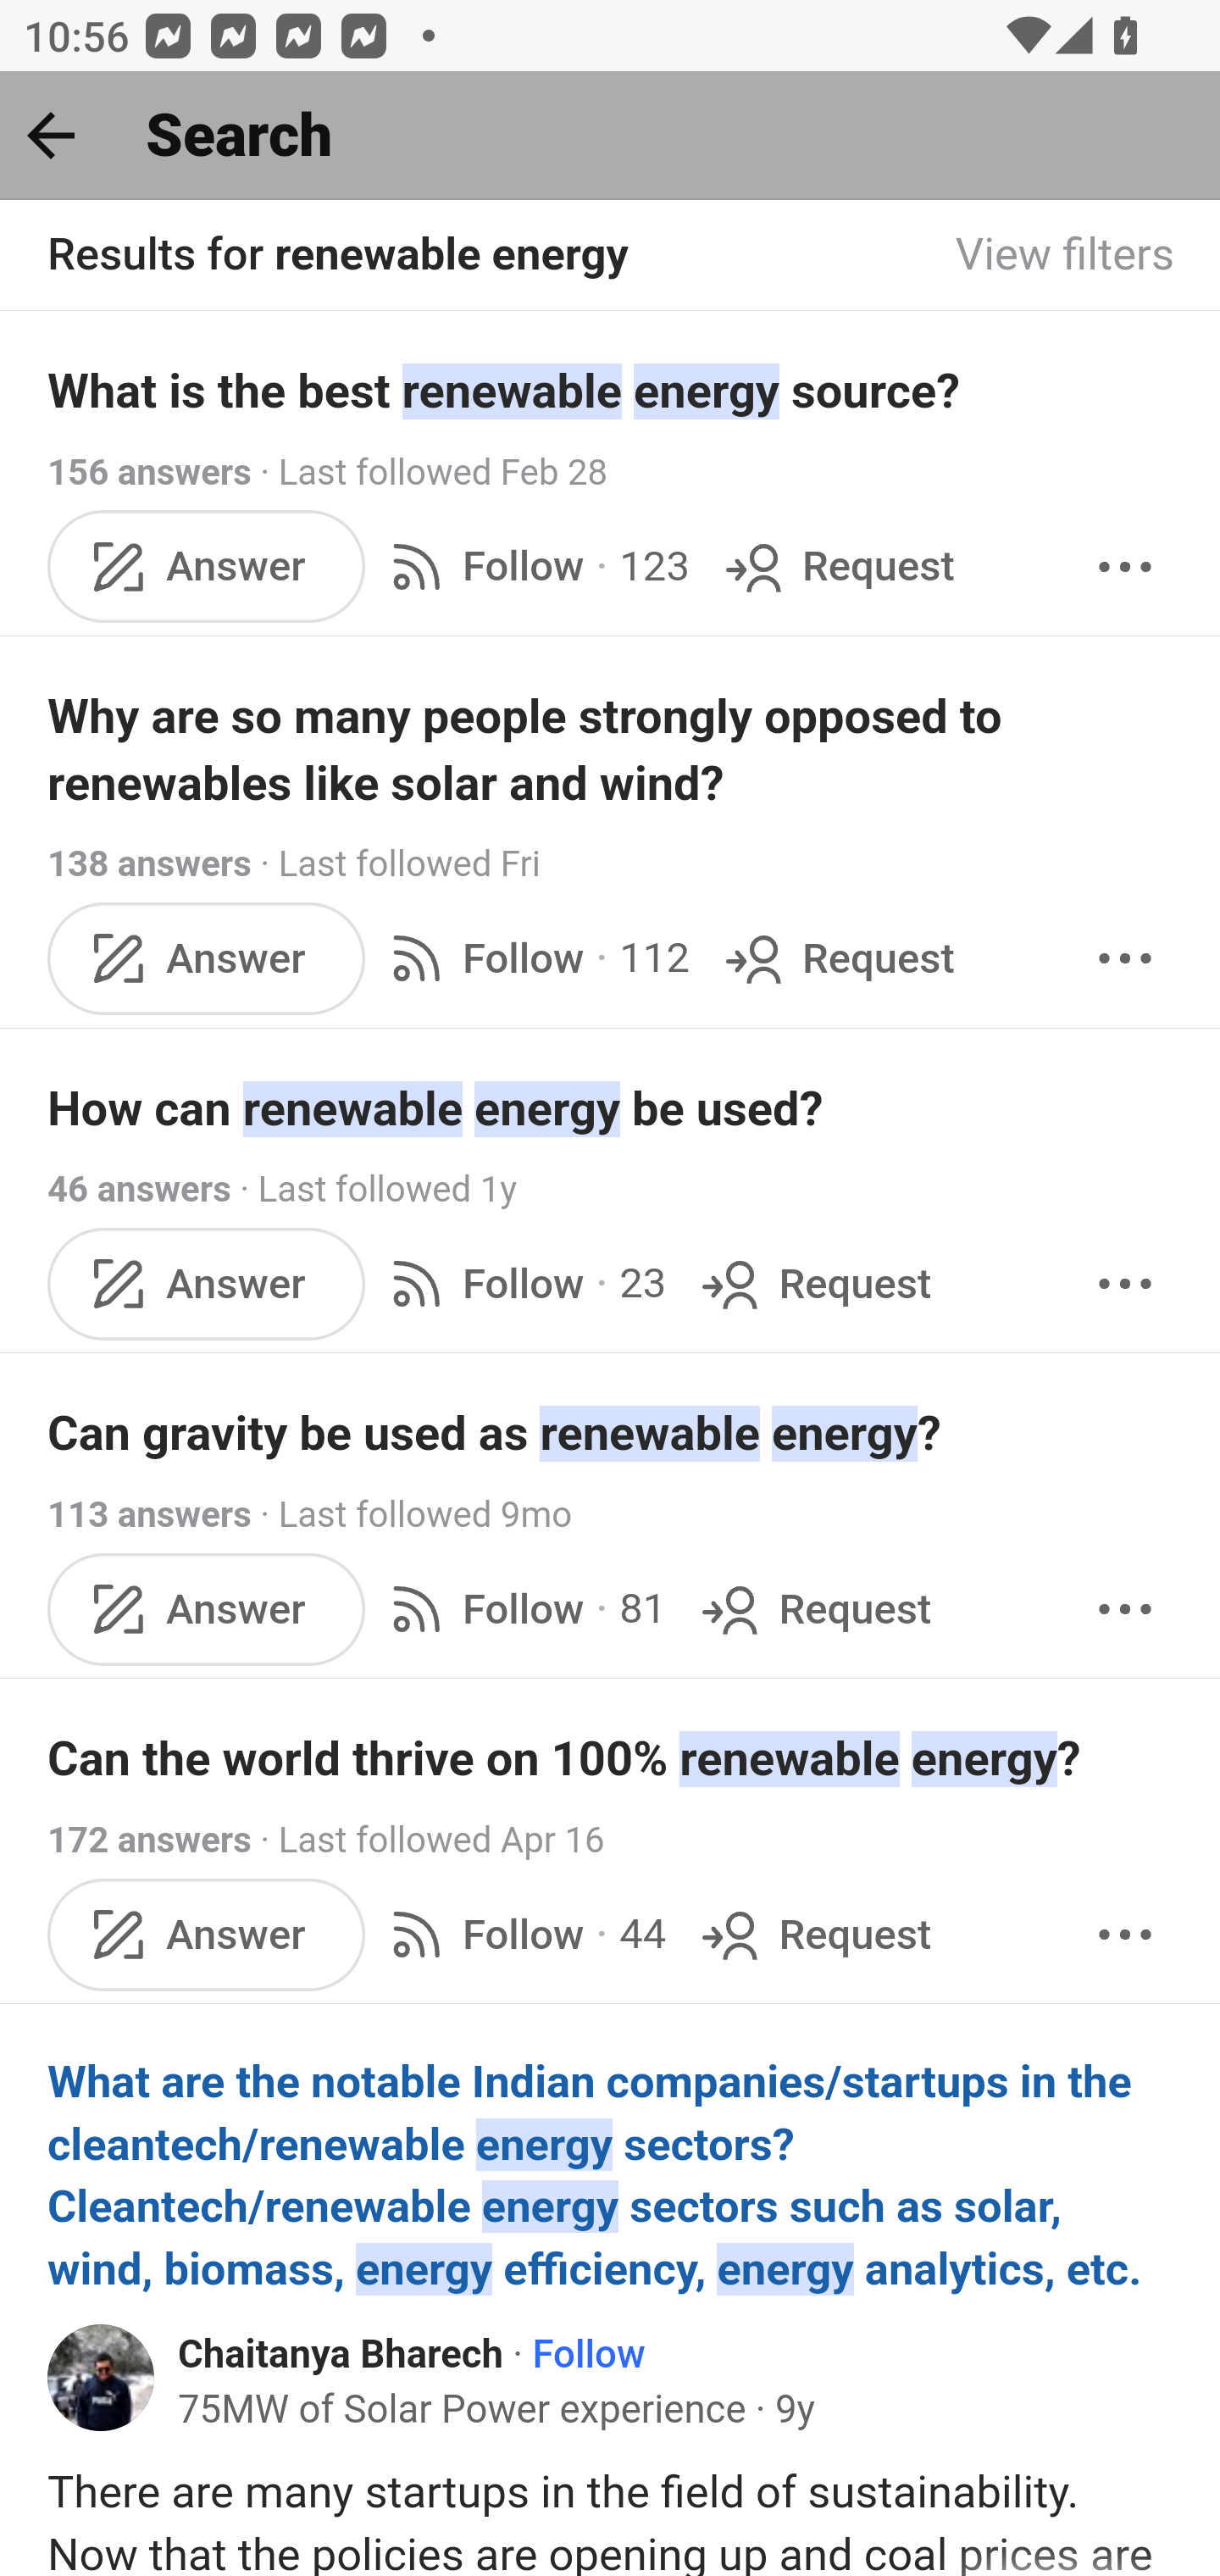 This screenshot has width=1220, height=2576. What do you see at coordinates (1125, 956) in the screenshot?
I see `More` at bounding box center [1125, 956].